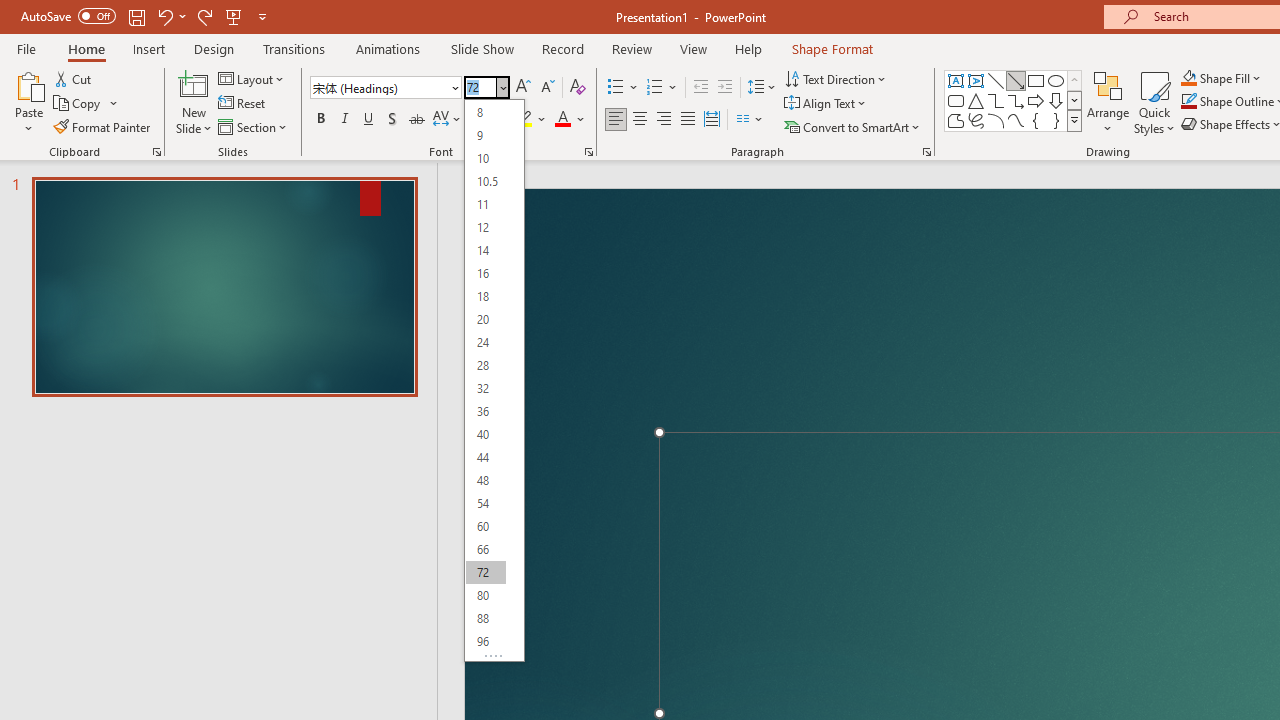 The image size is (1280, 720). Describe the element at coordinates (485, 642) in the screenshot. I see `96` at that location.